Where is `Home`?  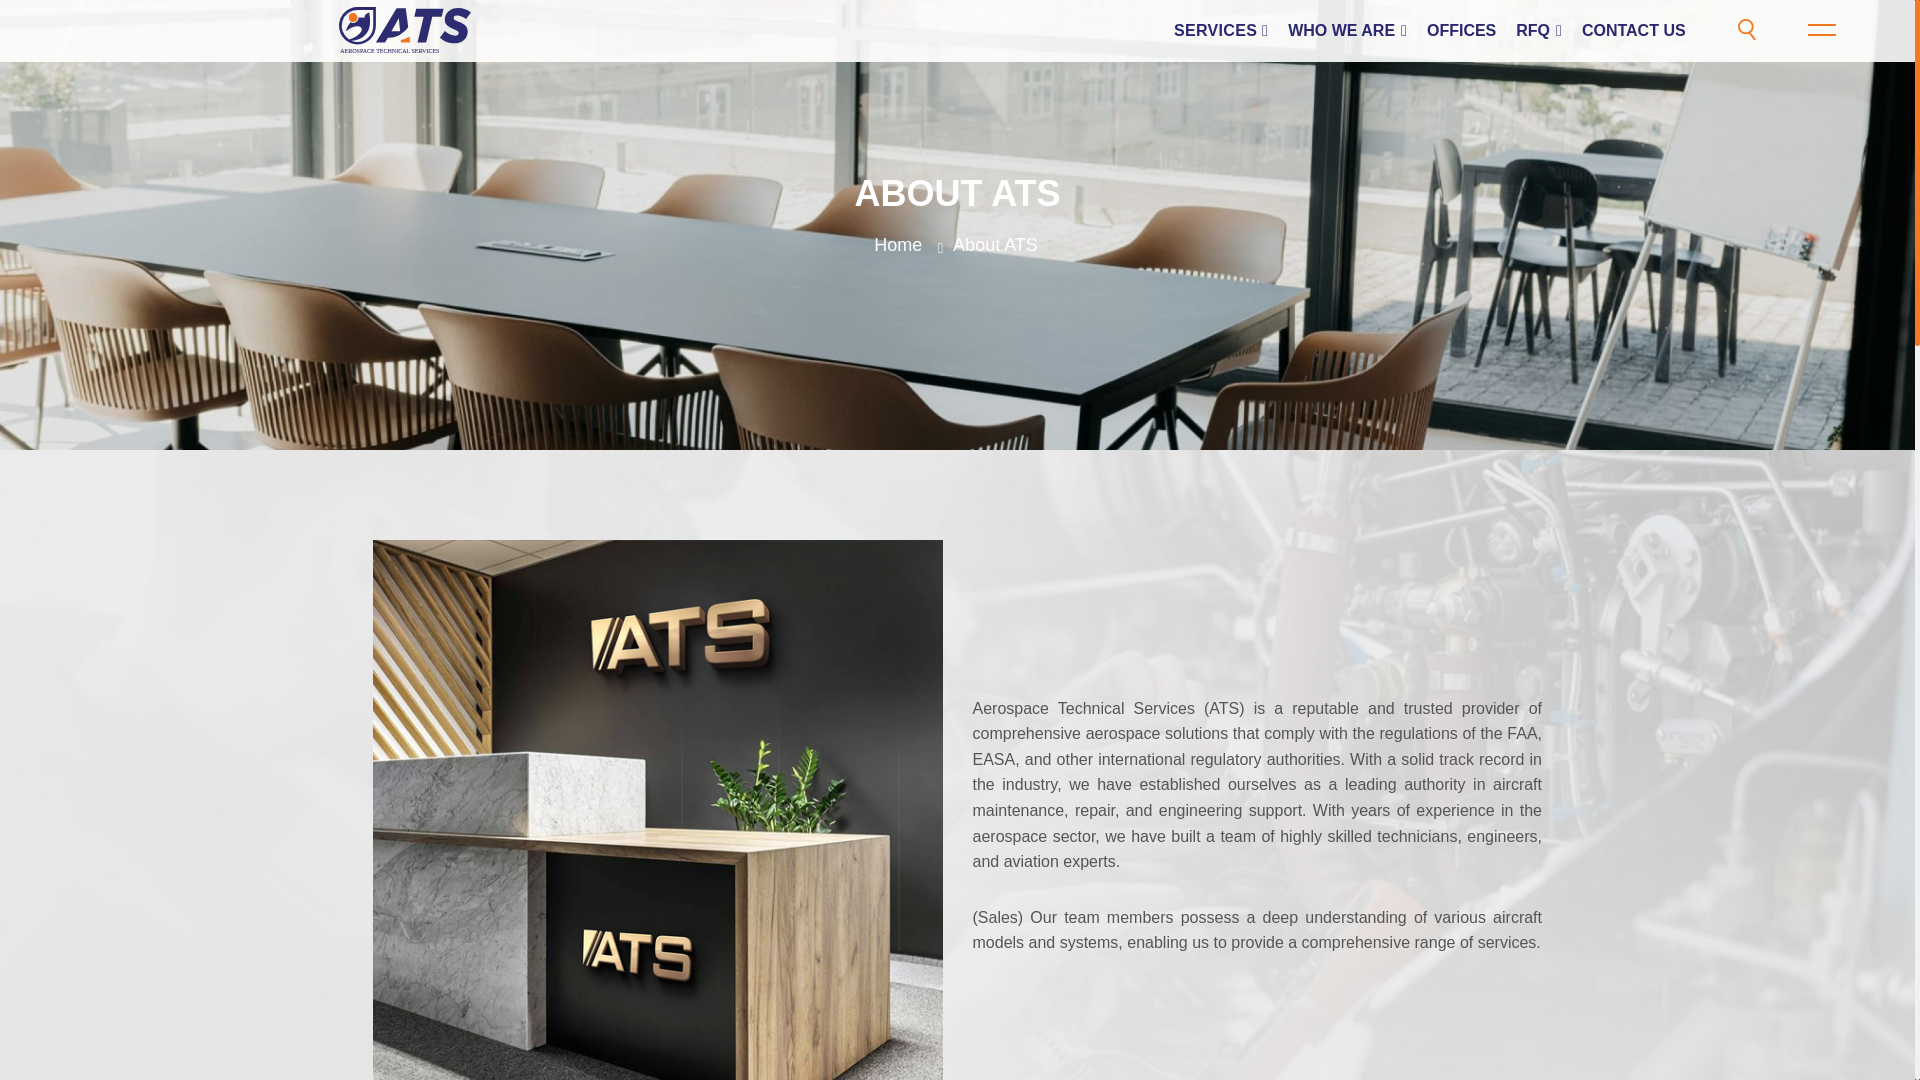
Home is located at coordinates (897, 244).